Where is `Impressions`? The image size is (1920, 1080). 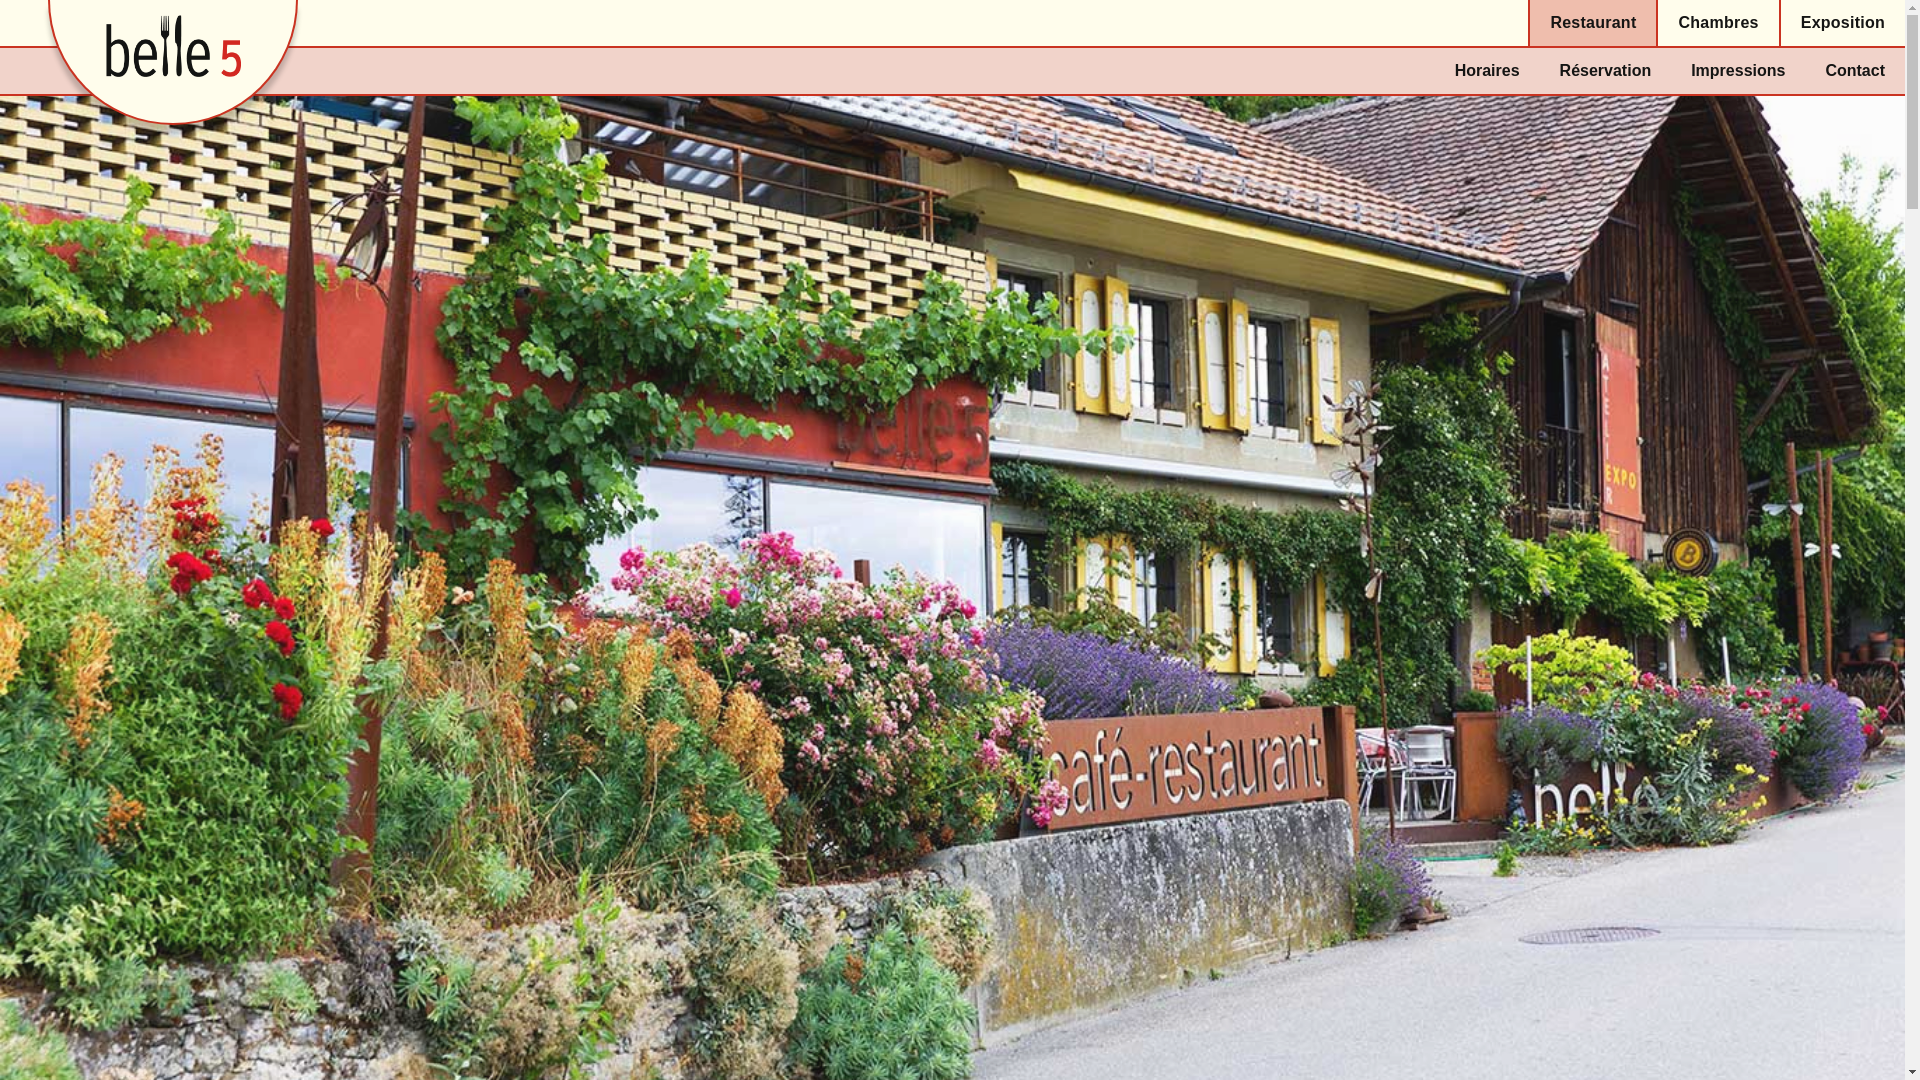
Impressions is located at coordinates (1738, 71).